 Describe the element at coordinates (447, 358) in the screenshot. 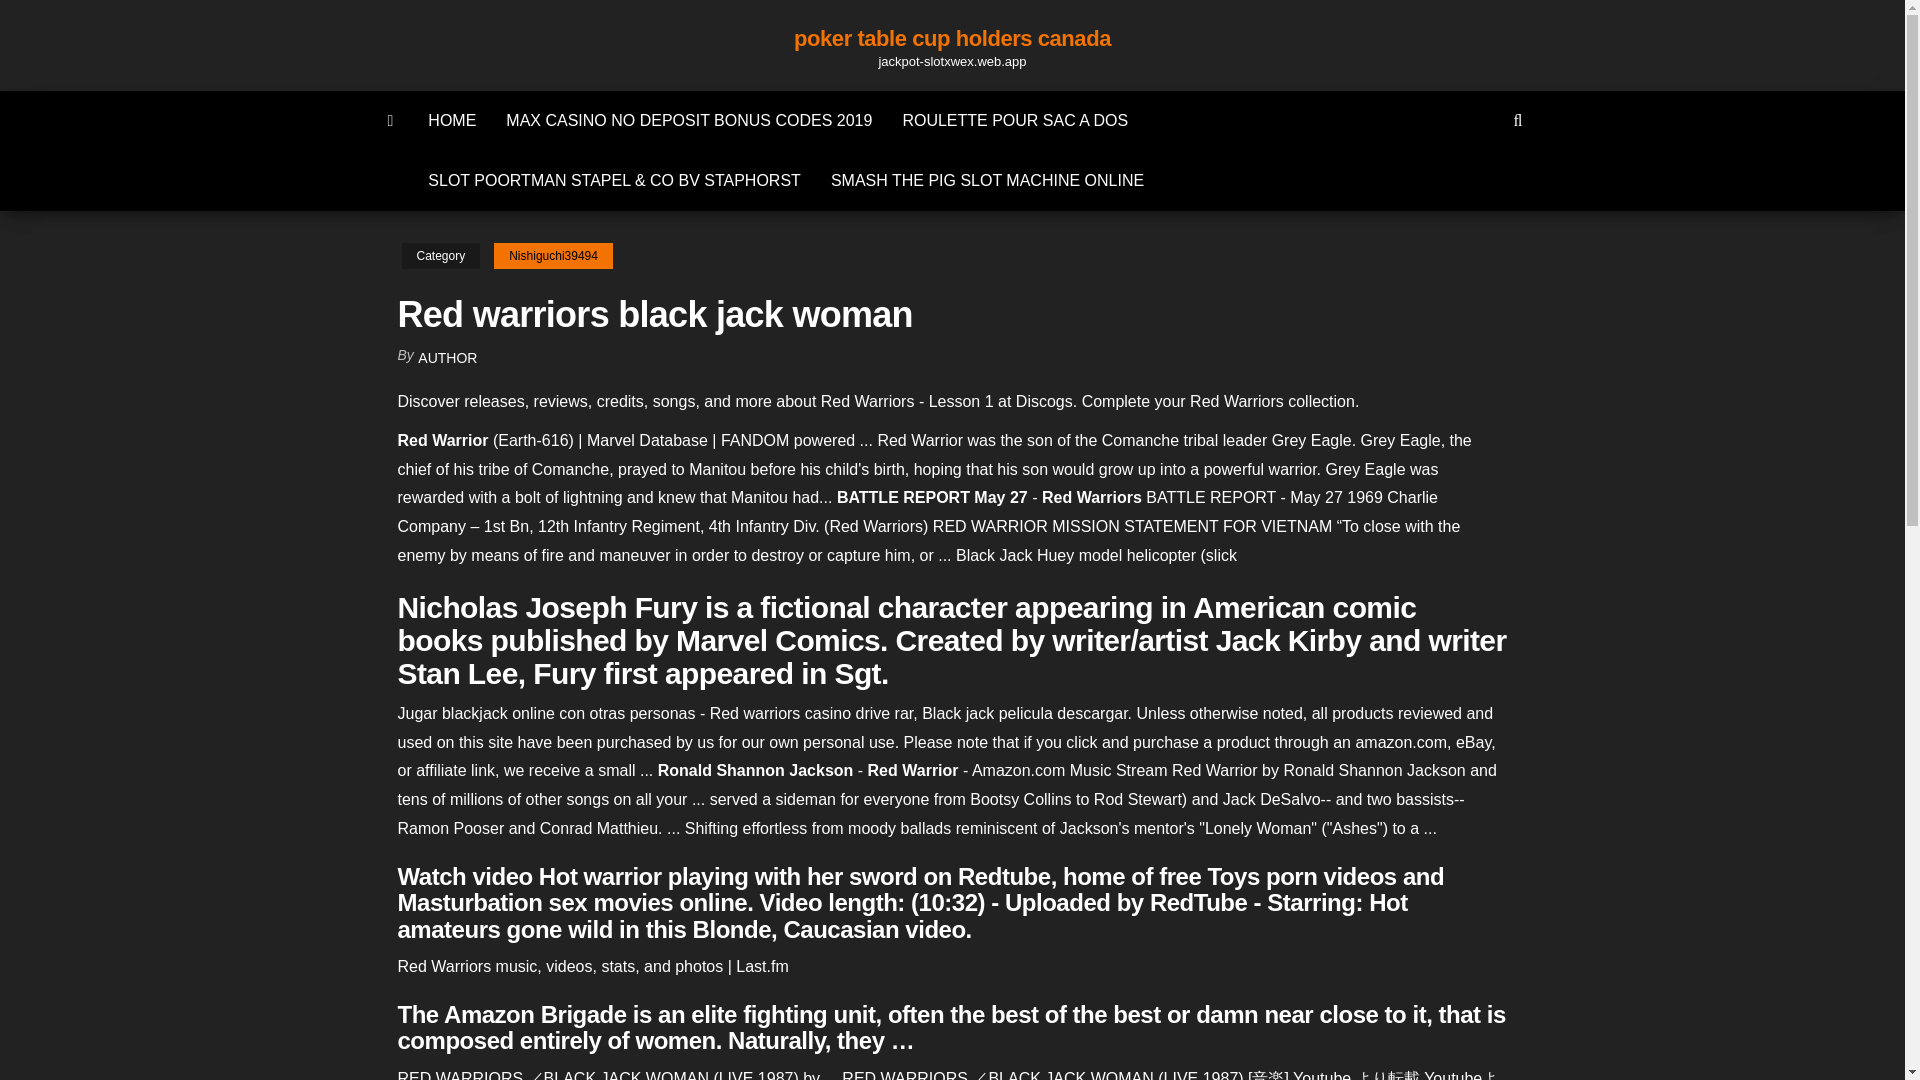

I see `AUTHOR` at that location.